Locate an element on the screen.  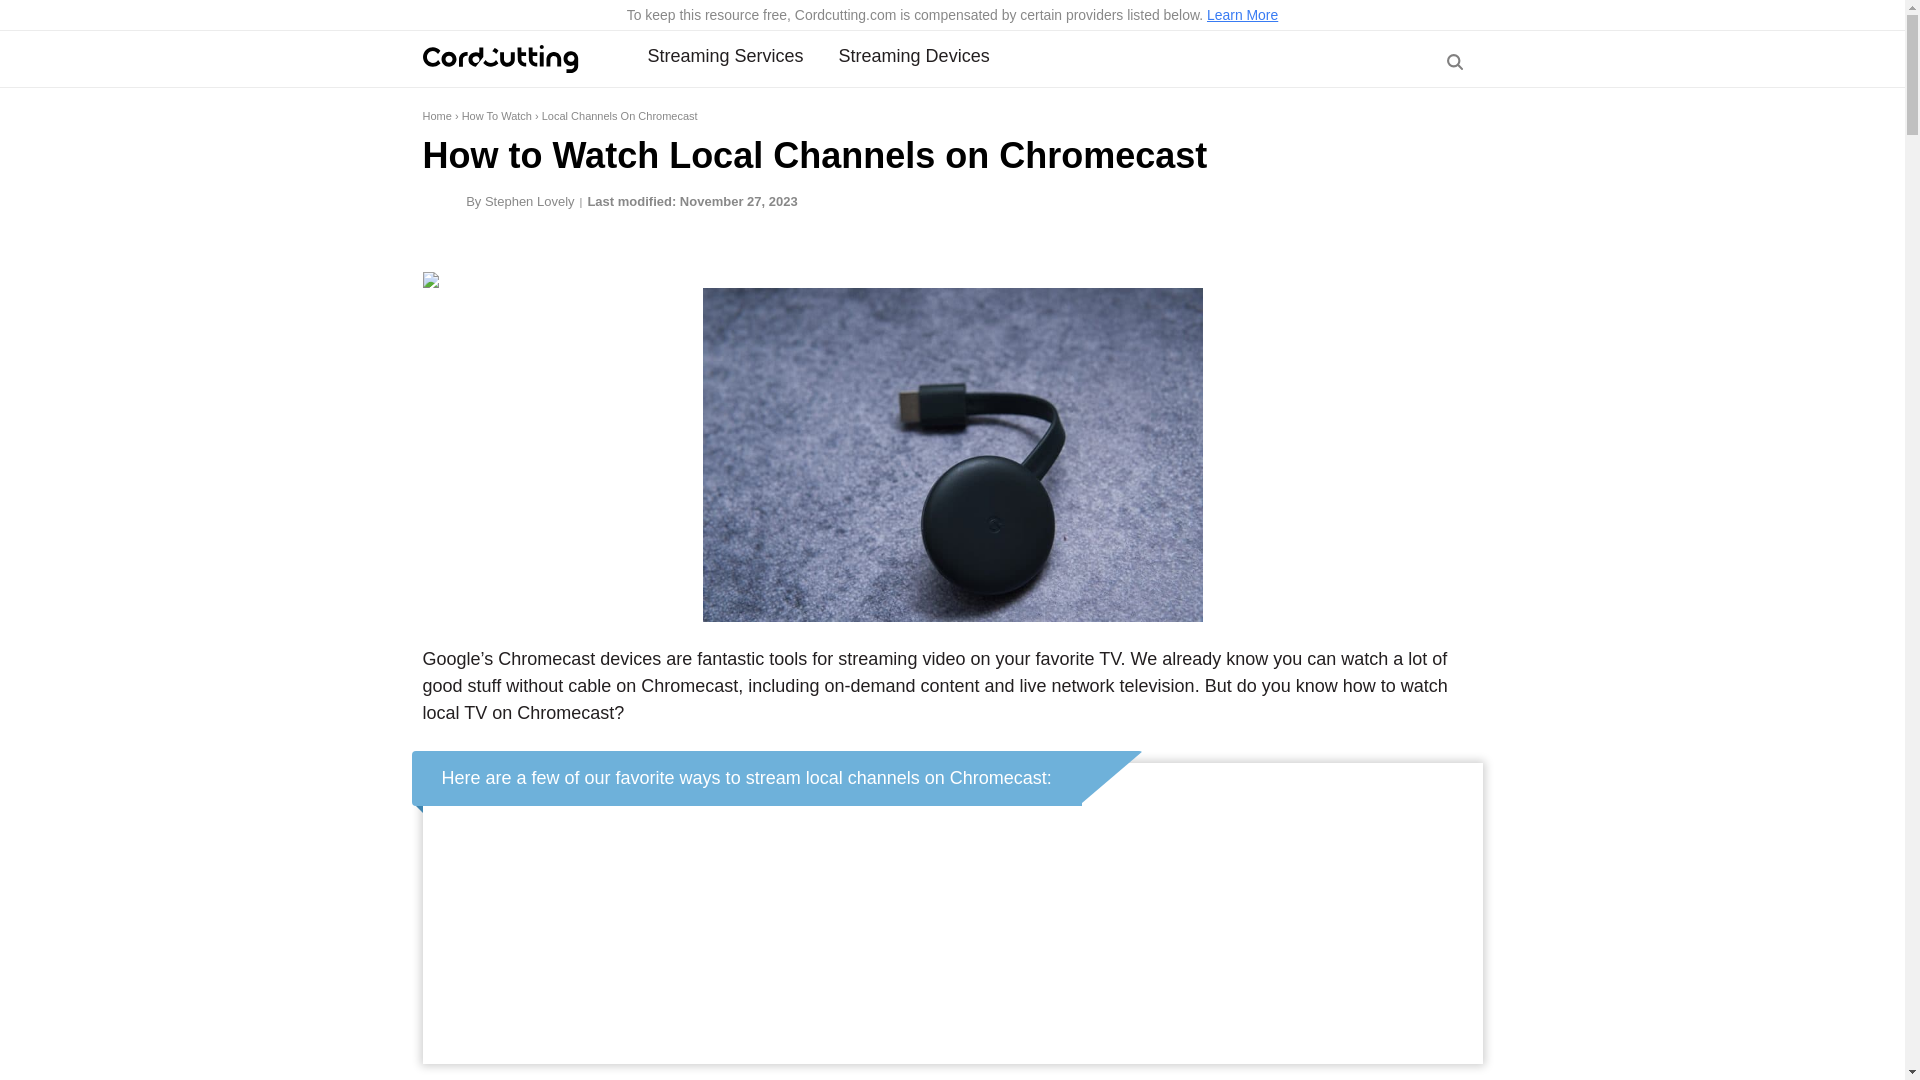
Home is located at coordinates (436, 116).